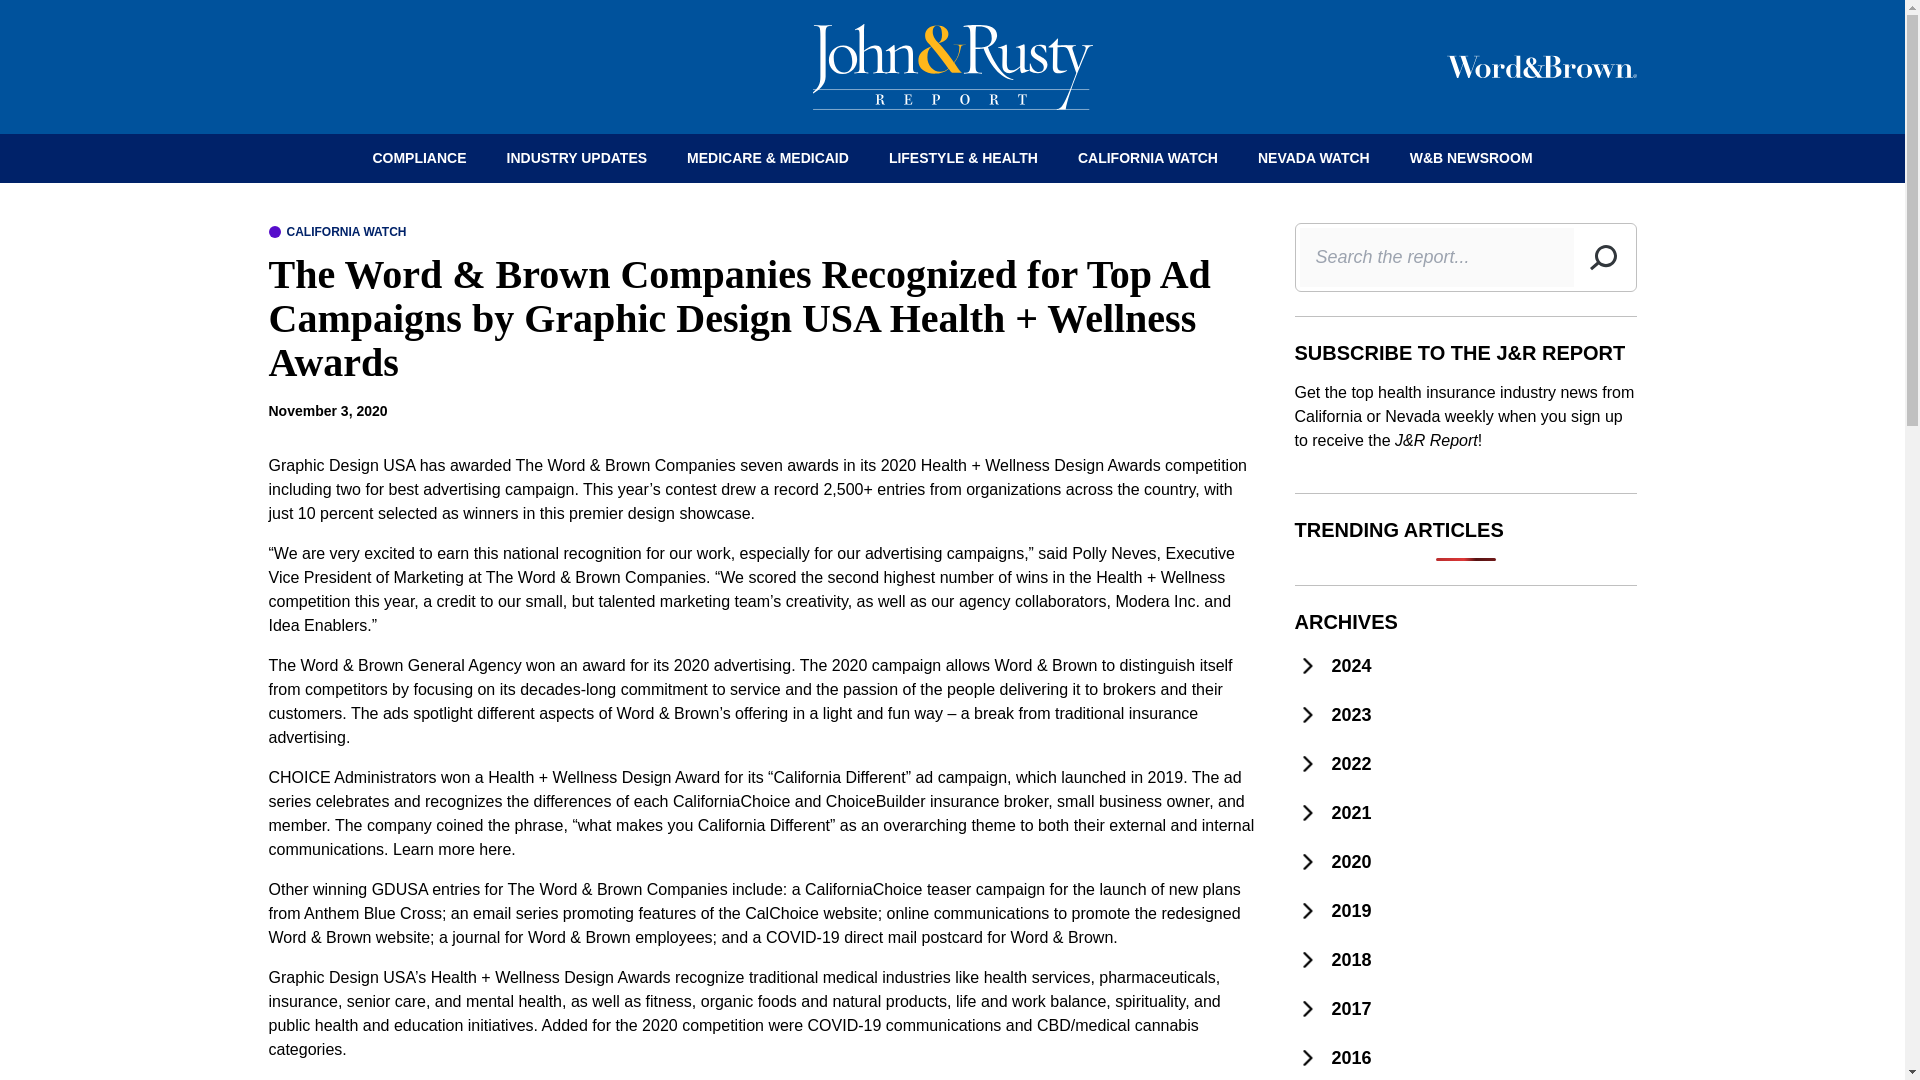 Image resolution: width=1920 pixels, height=1080 pixels. Describe the element at coordinates (1314, 158) in the screenshot. I see `NEVADA WATCH` at that location.